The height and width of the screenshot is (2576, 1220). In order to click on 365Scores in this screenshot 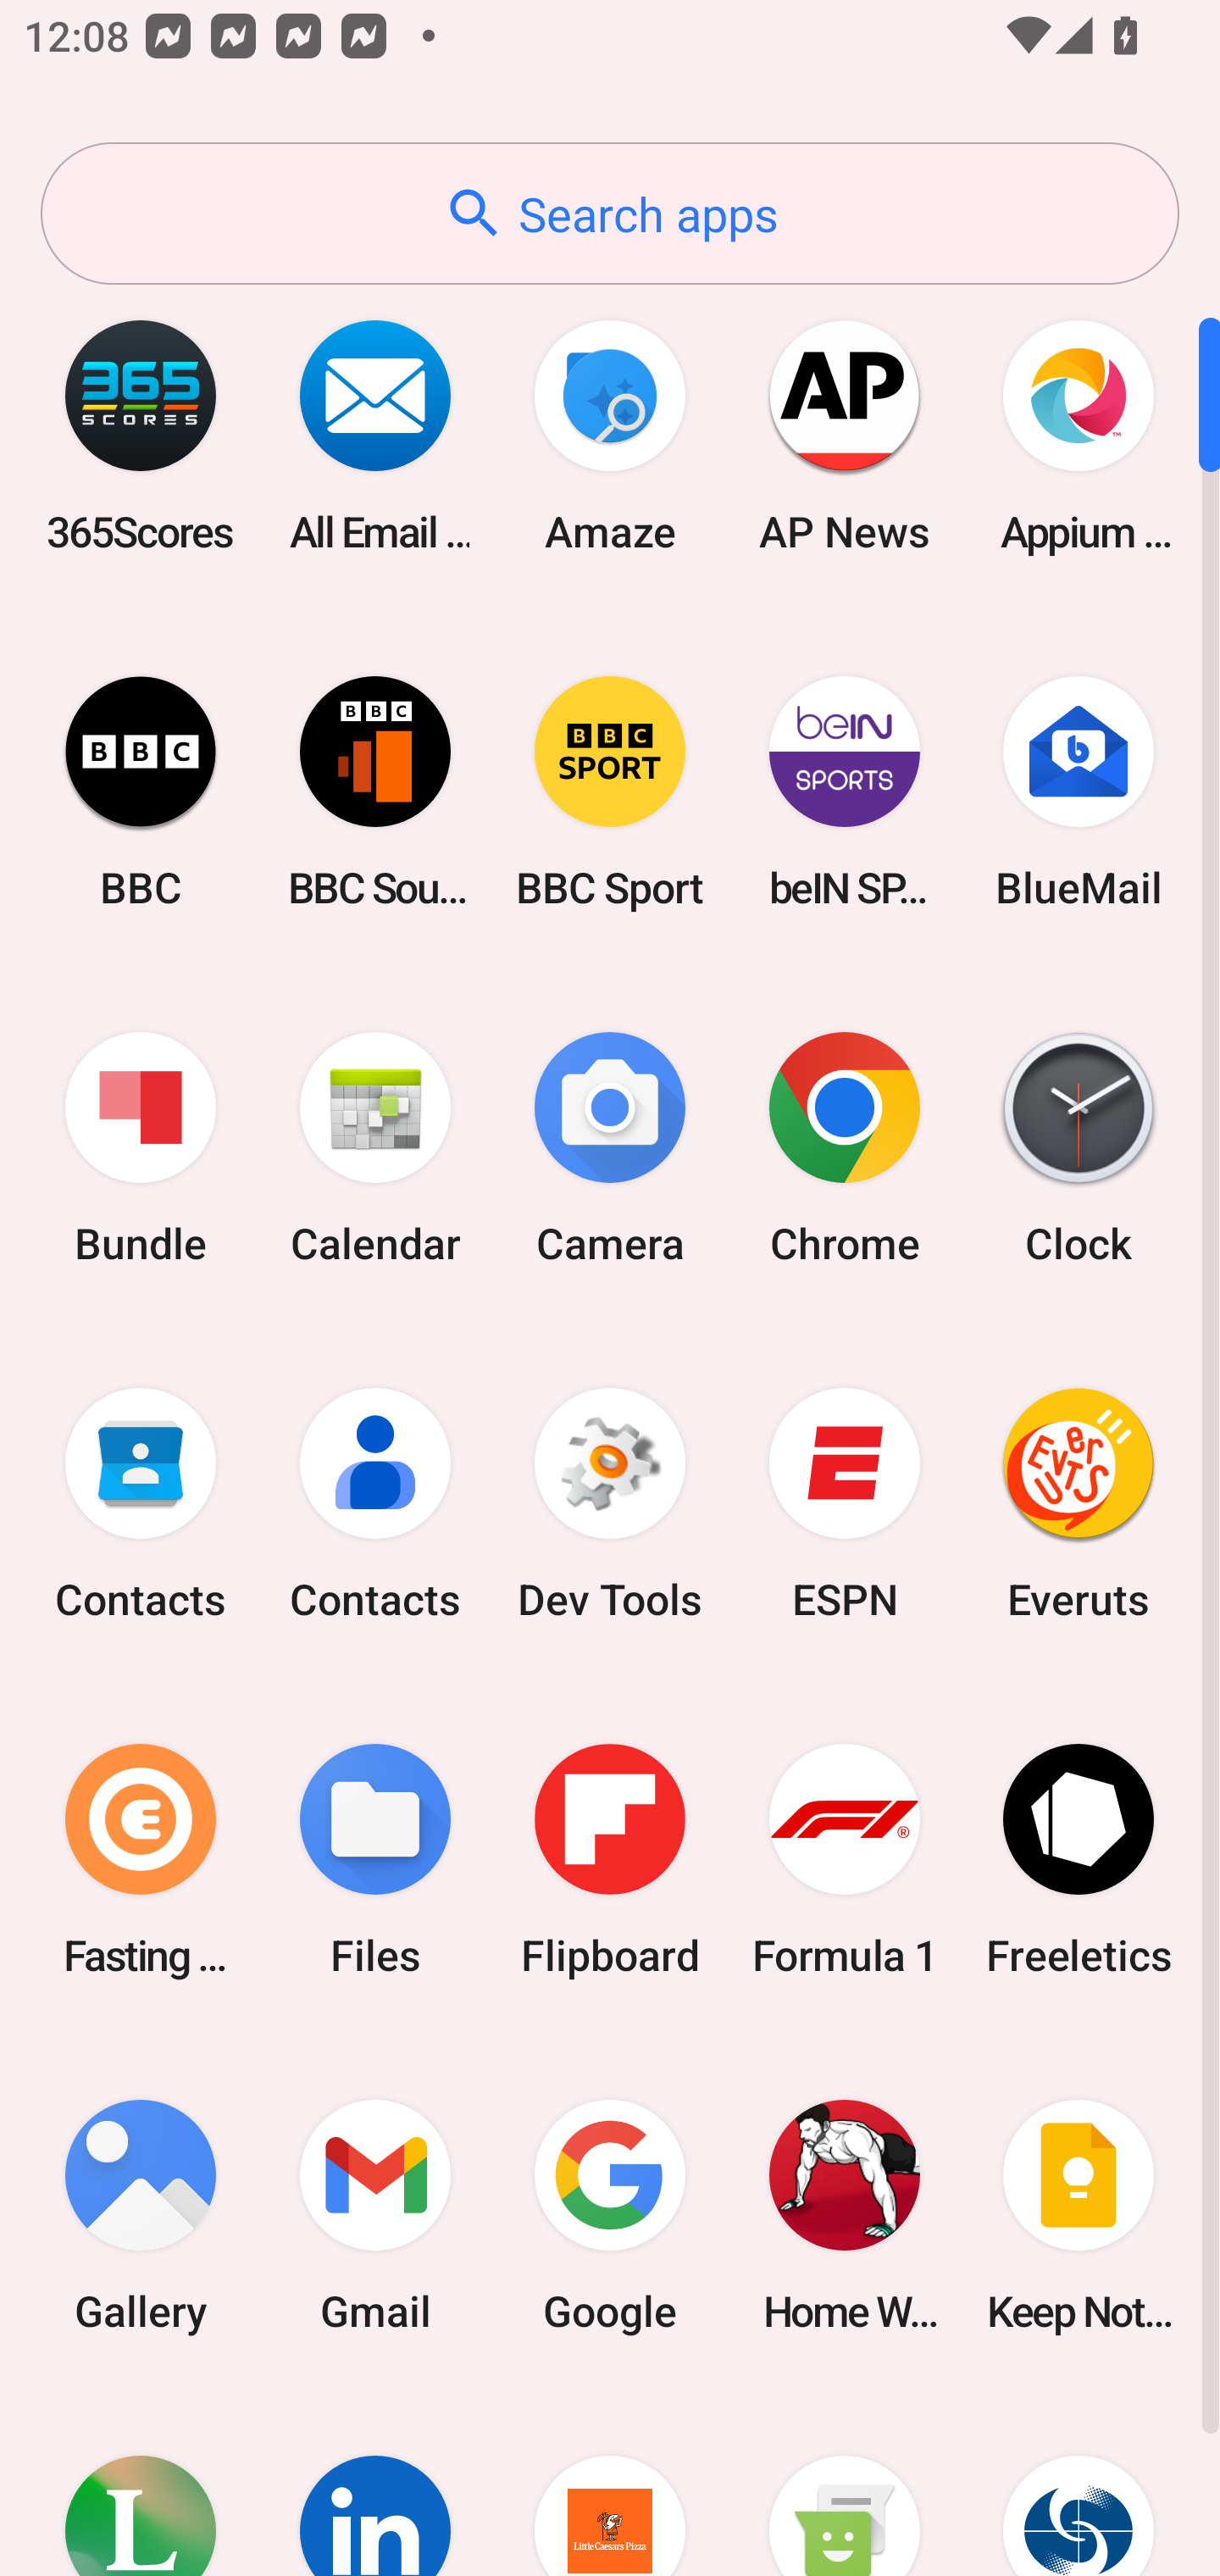, I will do `click(141, 436)`.